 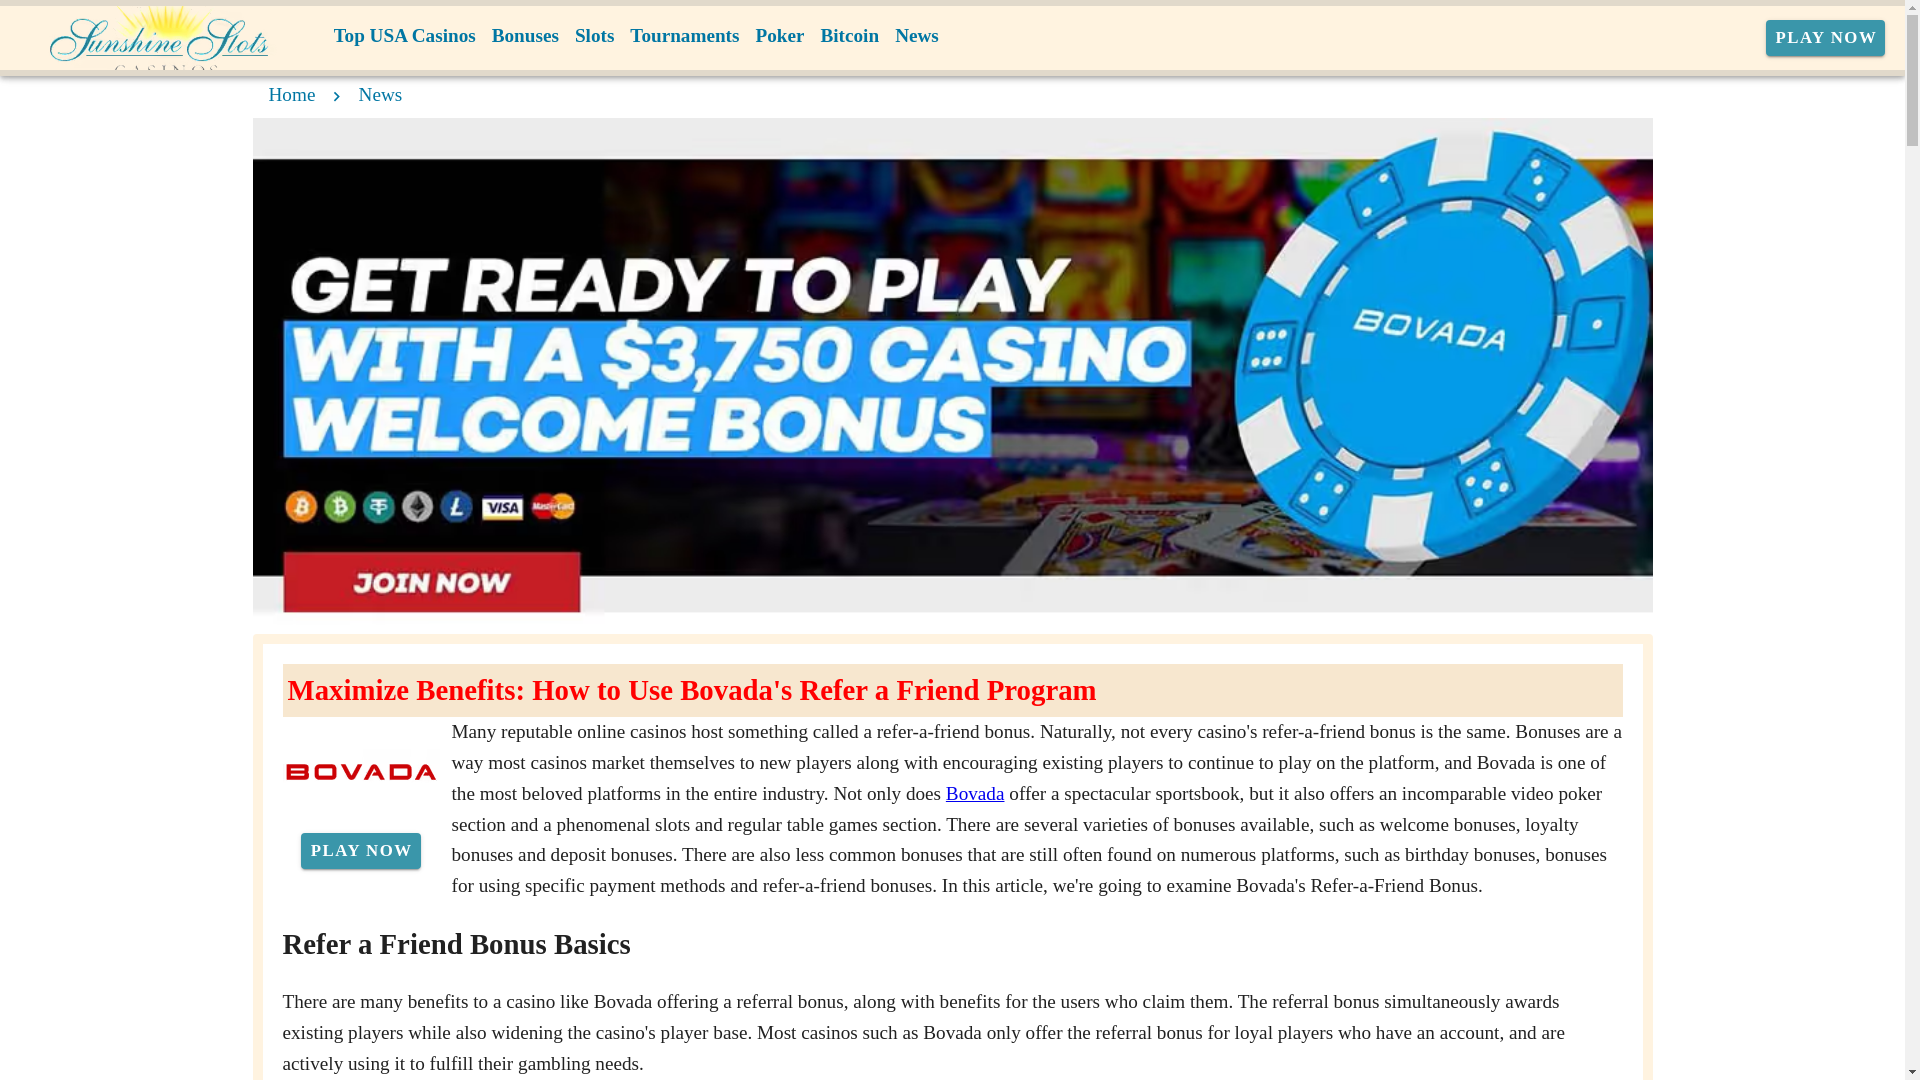 What do you see at coordinates (381, 94) in the screenshot?
I see `News` at bounding box center [381, 94].